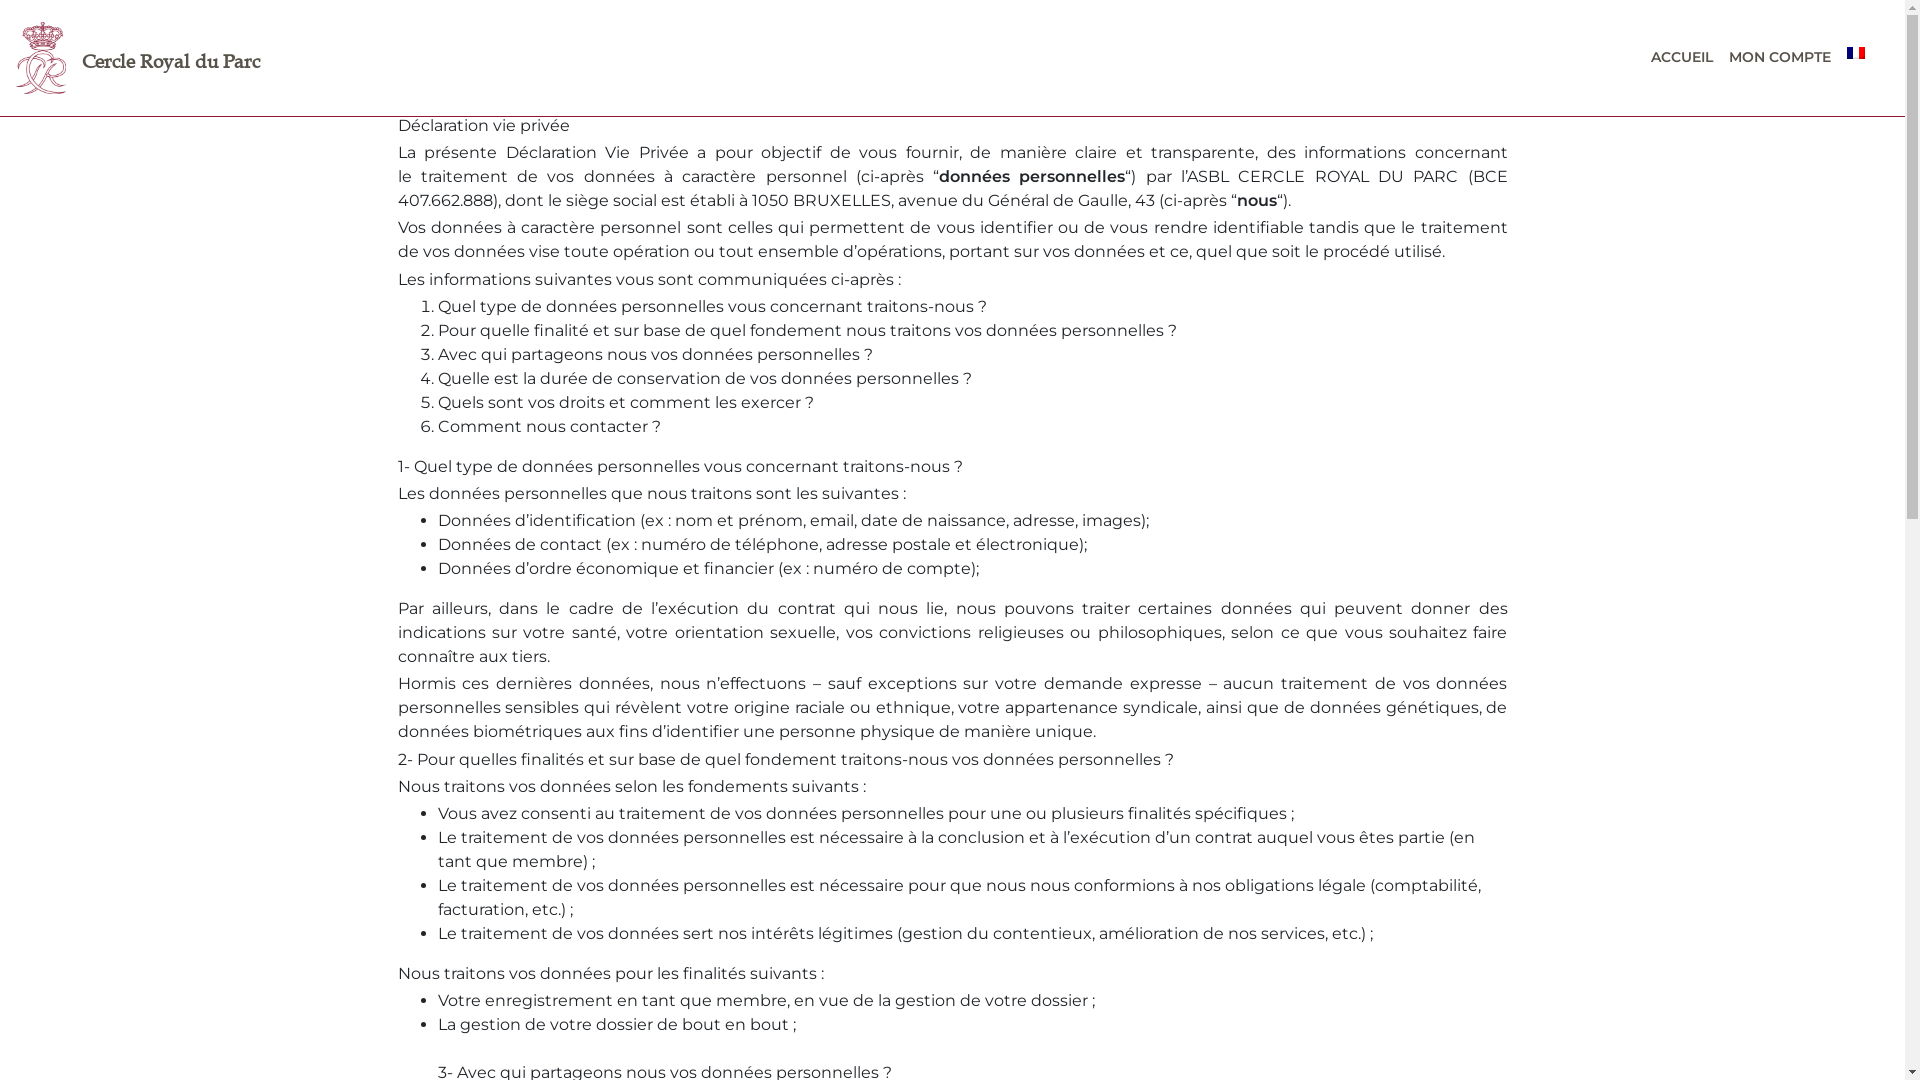 The image size is (1920, 1080). What do you see at coordinates (1682, 57) in the screenshot?
I see `ACCUEIL` at bounding box center [1682, 57].